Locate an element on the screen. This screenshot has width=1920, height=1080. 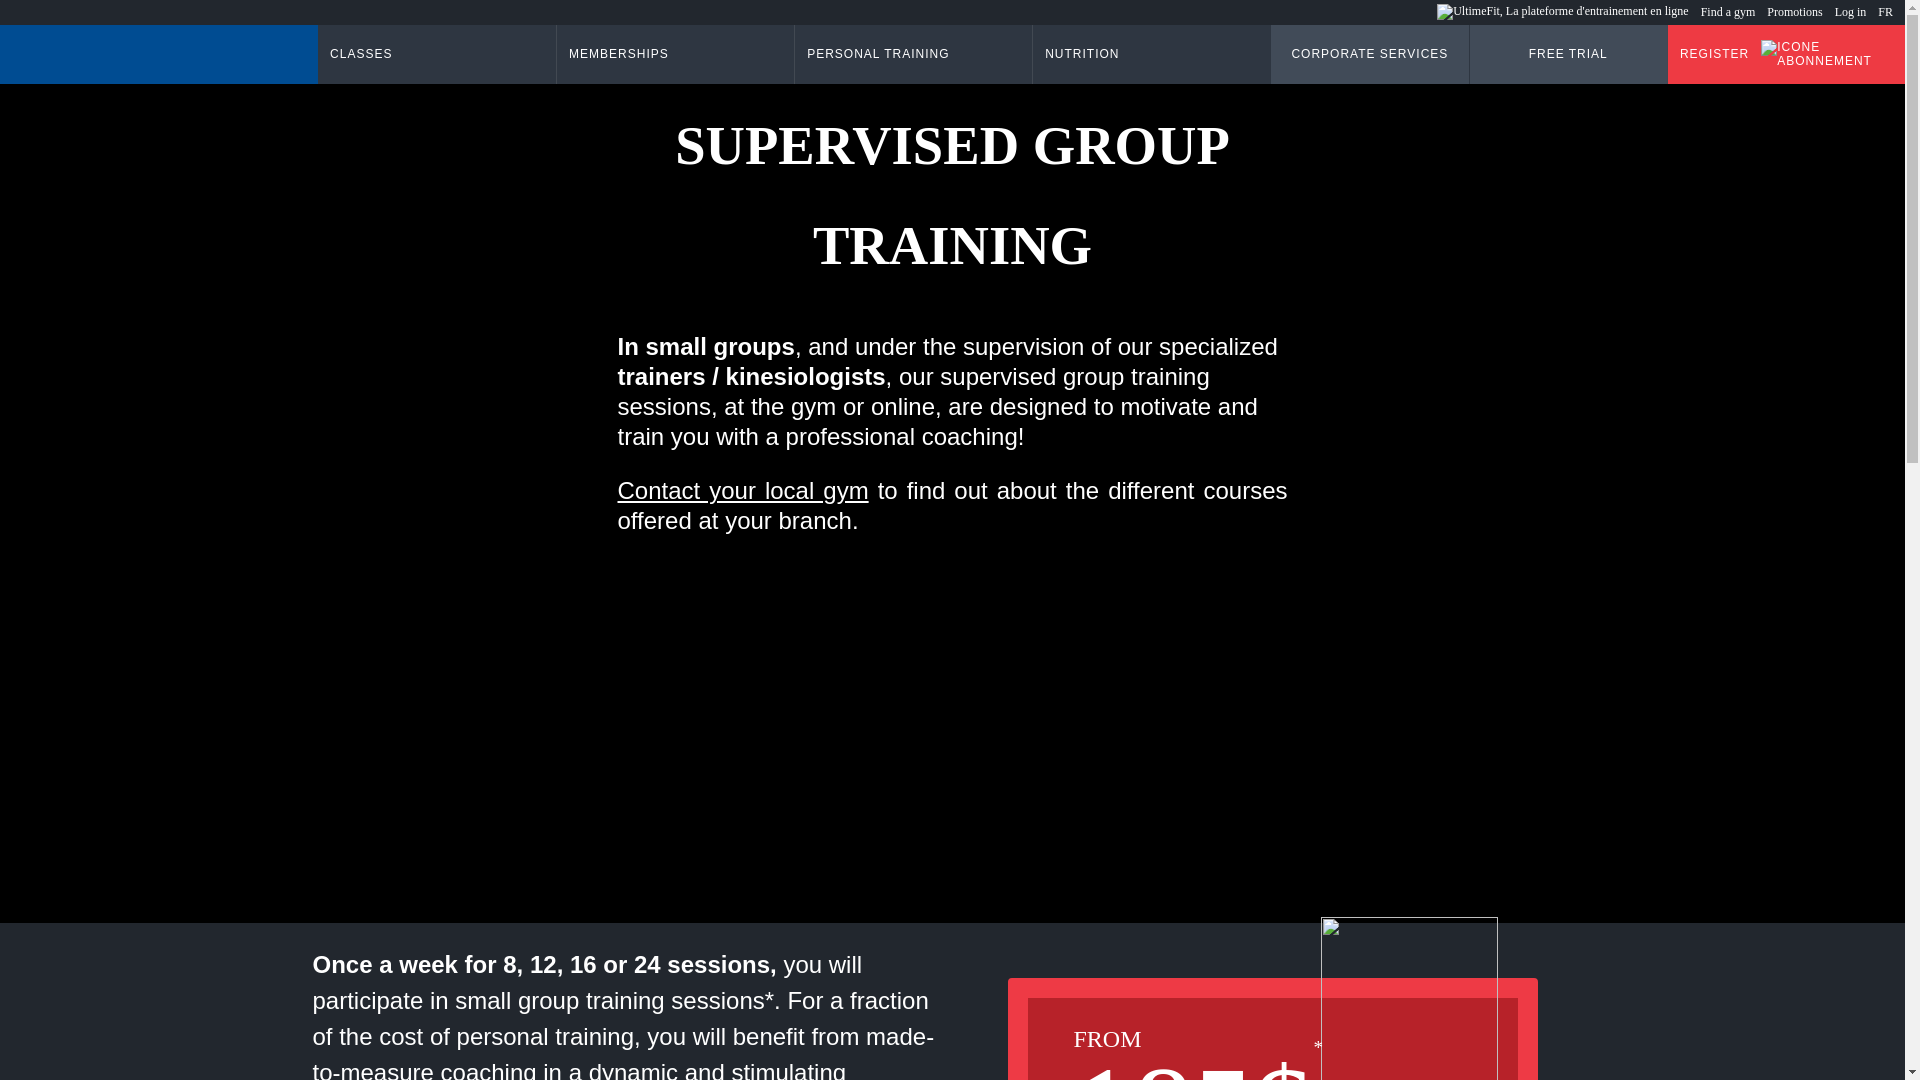
Log in is located at coordinates (1857, 12).